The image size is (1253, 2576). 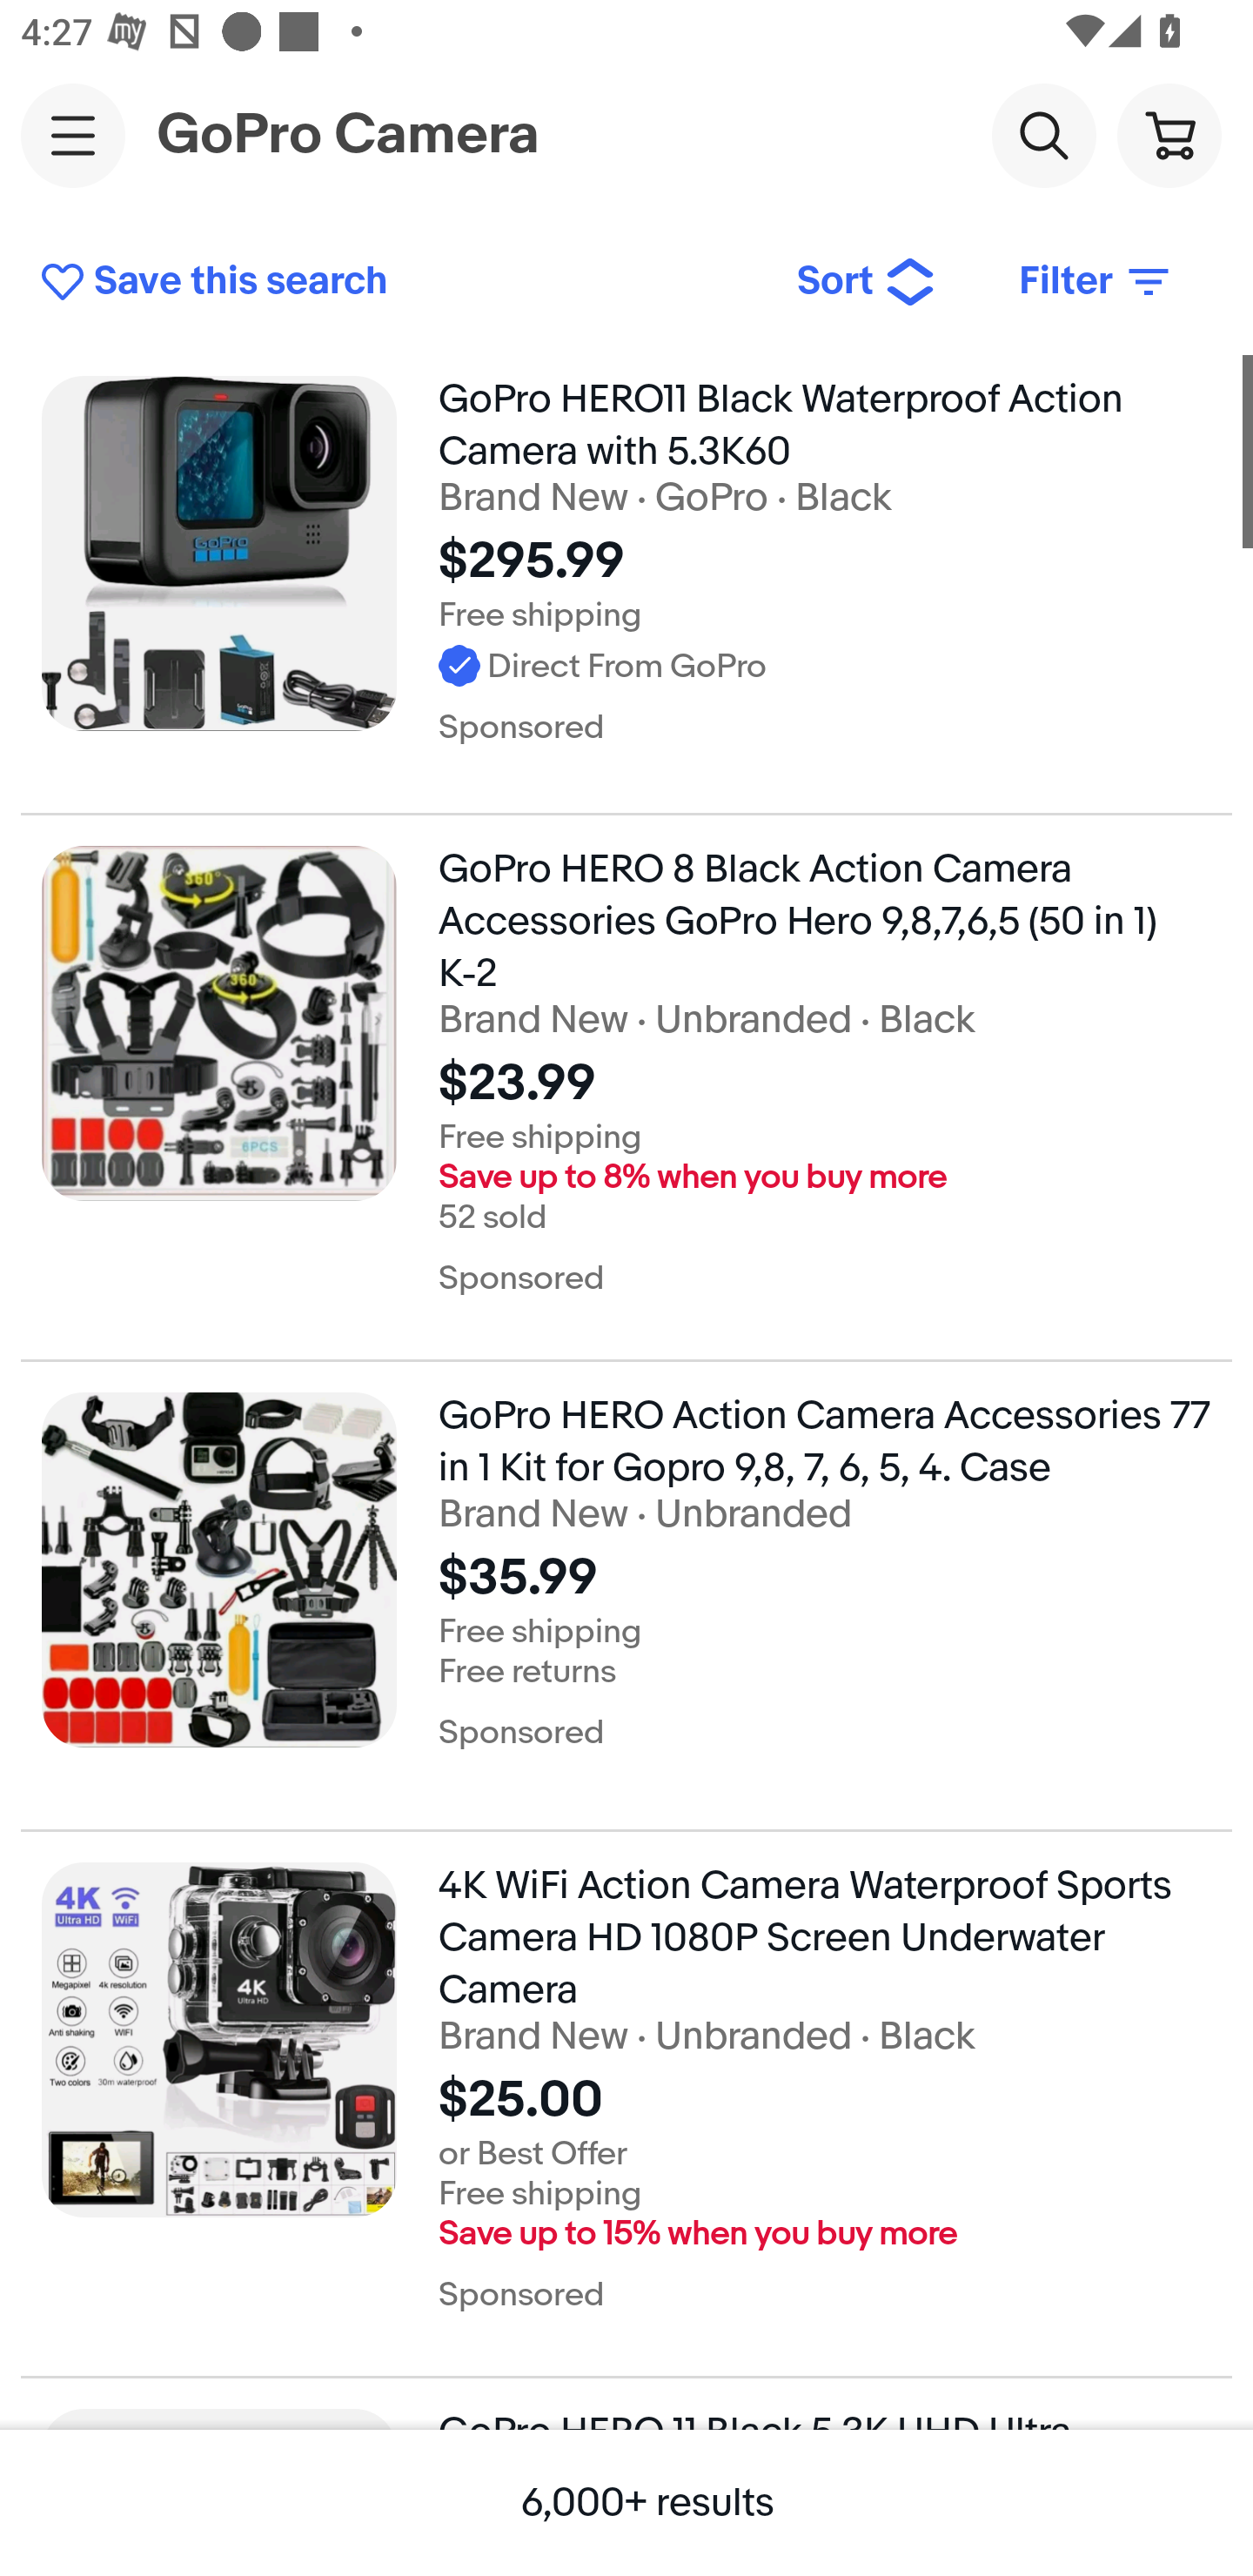 What do you see at coordinates (73, 135) in the screenshot?
I see `Main navigation, open` at bounding box center [73, 135].